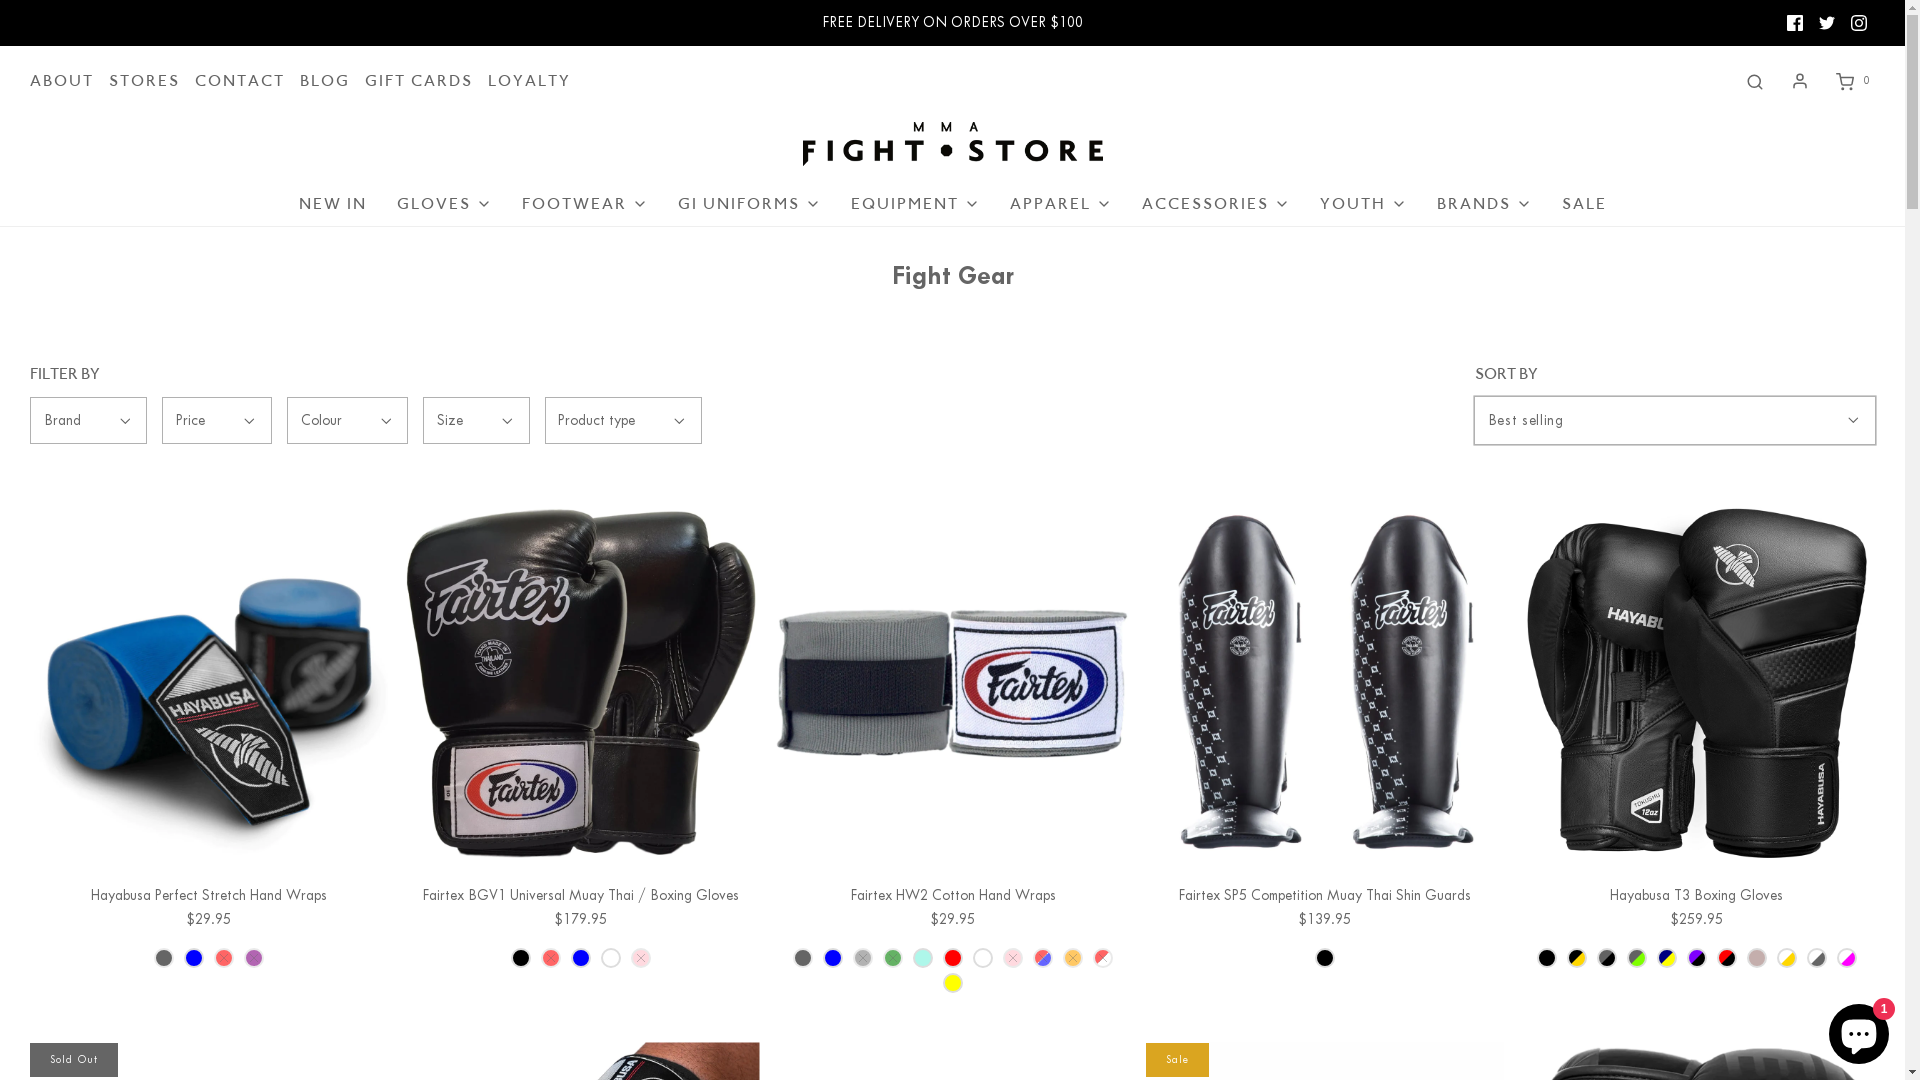 The image size is (1920, 1080). Describe the element at coordinates (325, 81) in the screenshot. I see `BLOG` at that location.